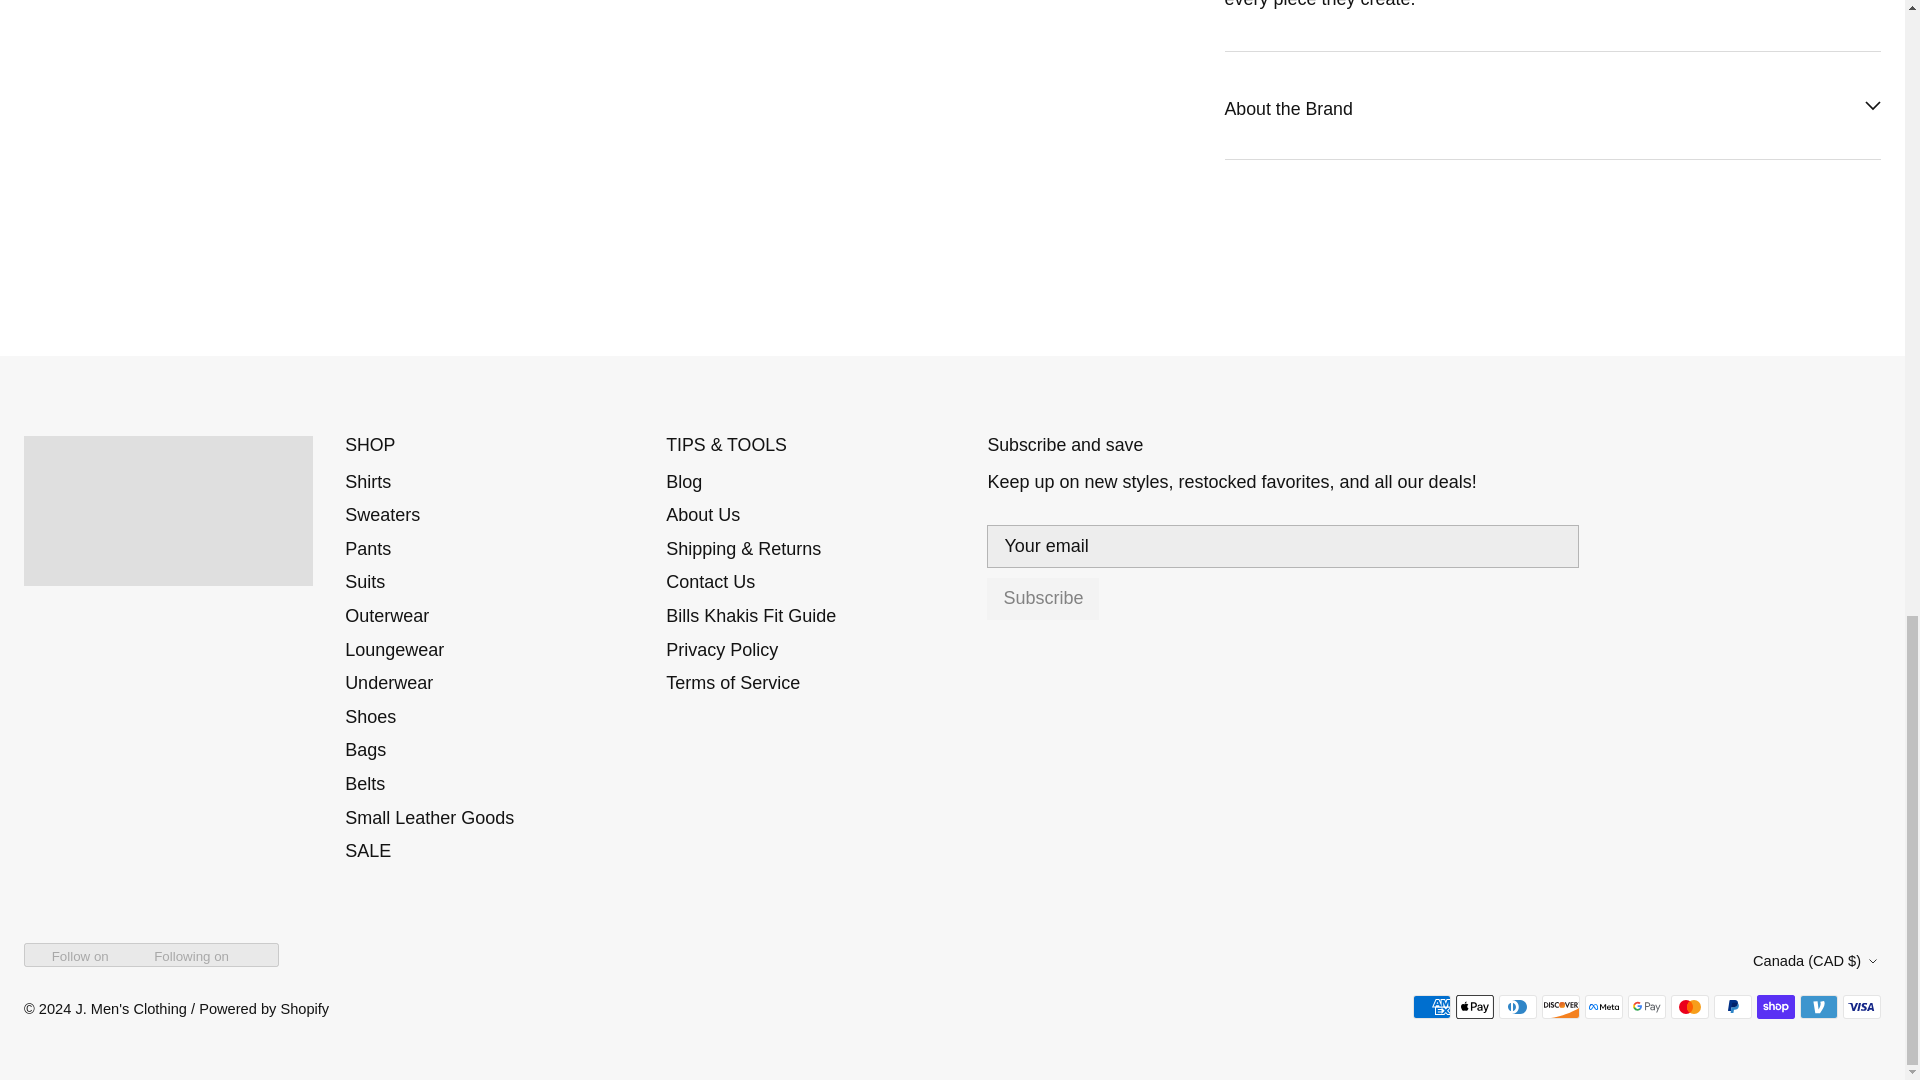 This screenshot has width=1920, height=1080. I want to click on Meta Pay, so click(1604, 1006).